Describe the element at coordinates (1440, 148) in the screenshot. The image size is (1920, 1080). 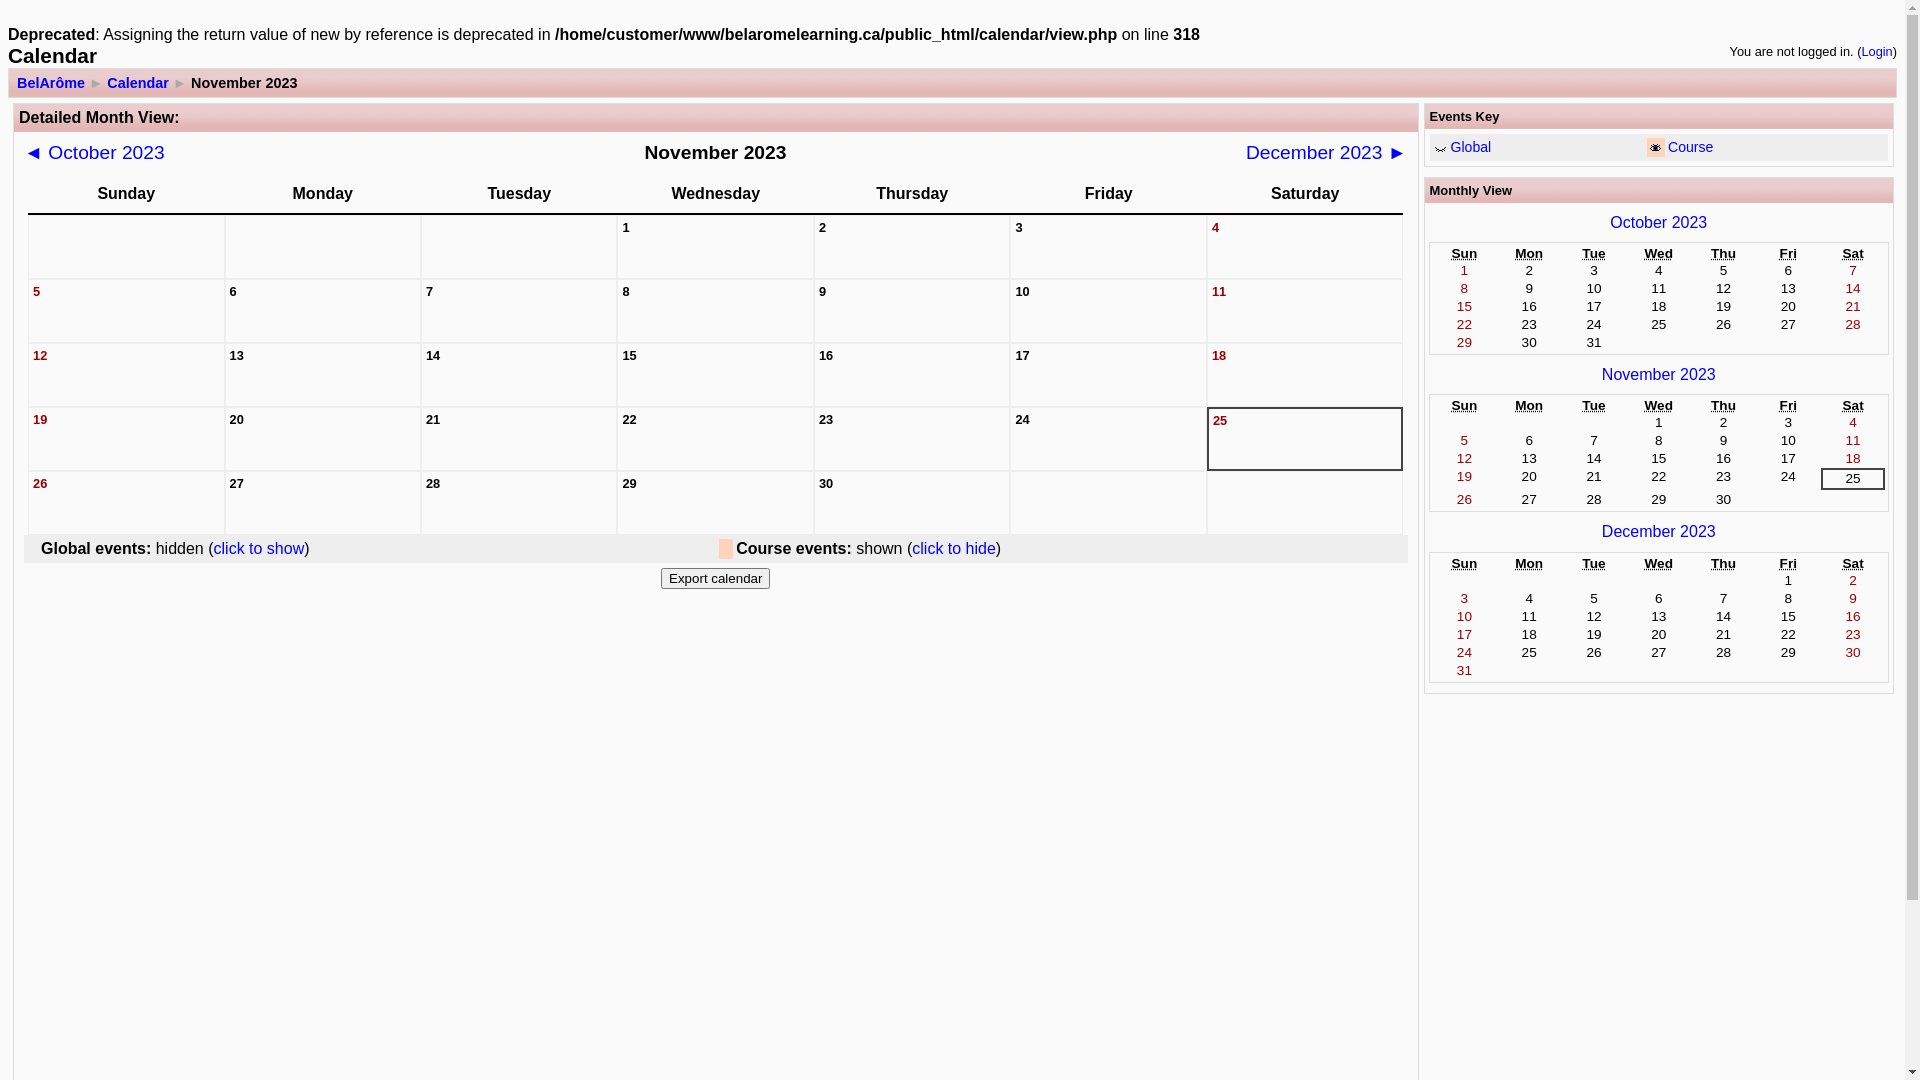
I see `Global events are hidden (click to show)` at that location.